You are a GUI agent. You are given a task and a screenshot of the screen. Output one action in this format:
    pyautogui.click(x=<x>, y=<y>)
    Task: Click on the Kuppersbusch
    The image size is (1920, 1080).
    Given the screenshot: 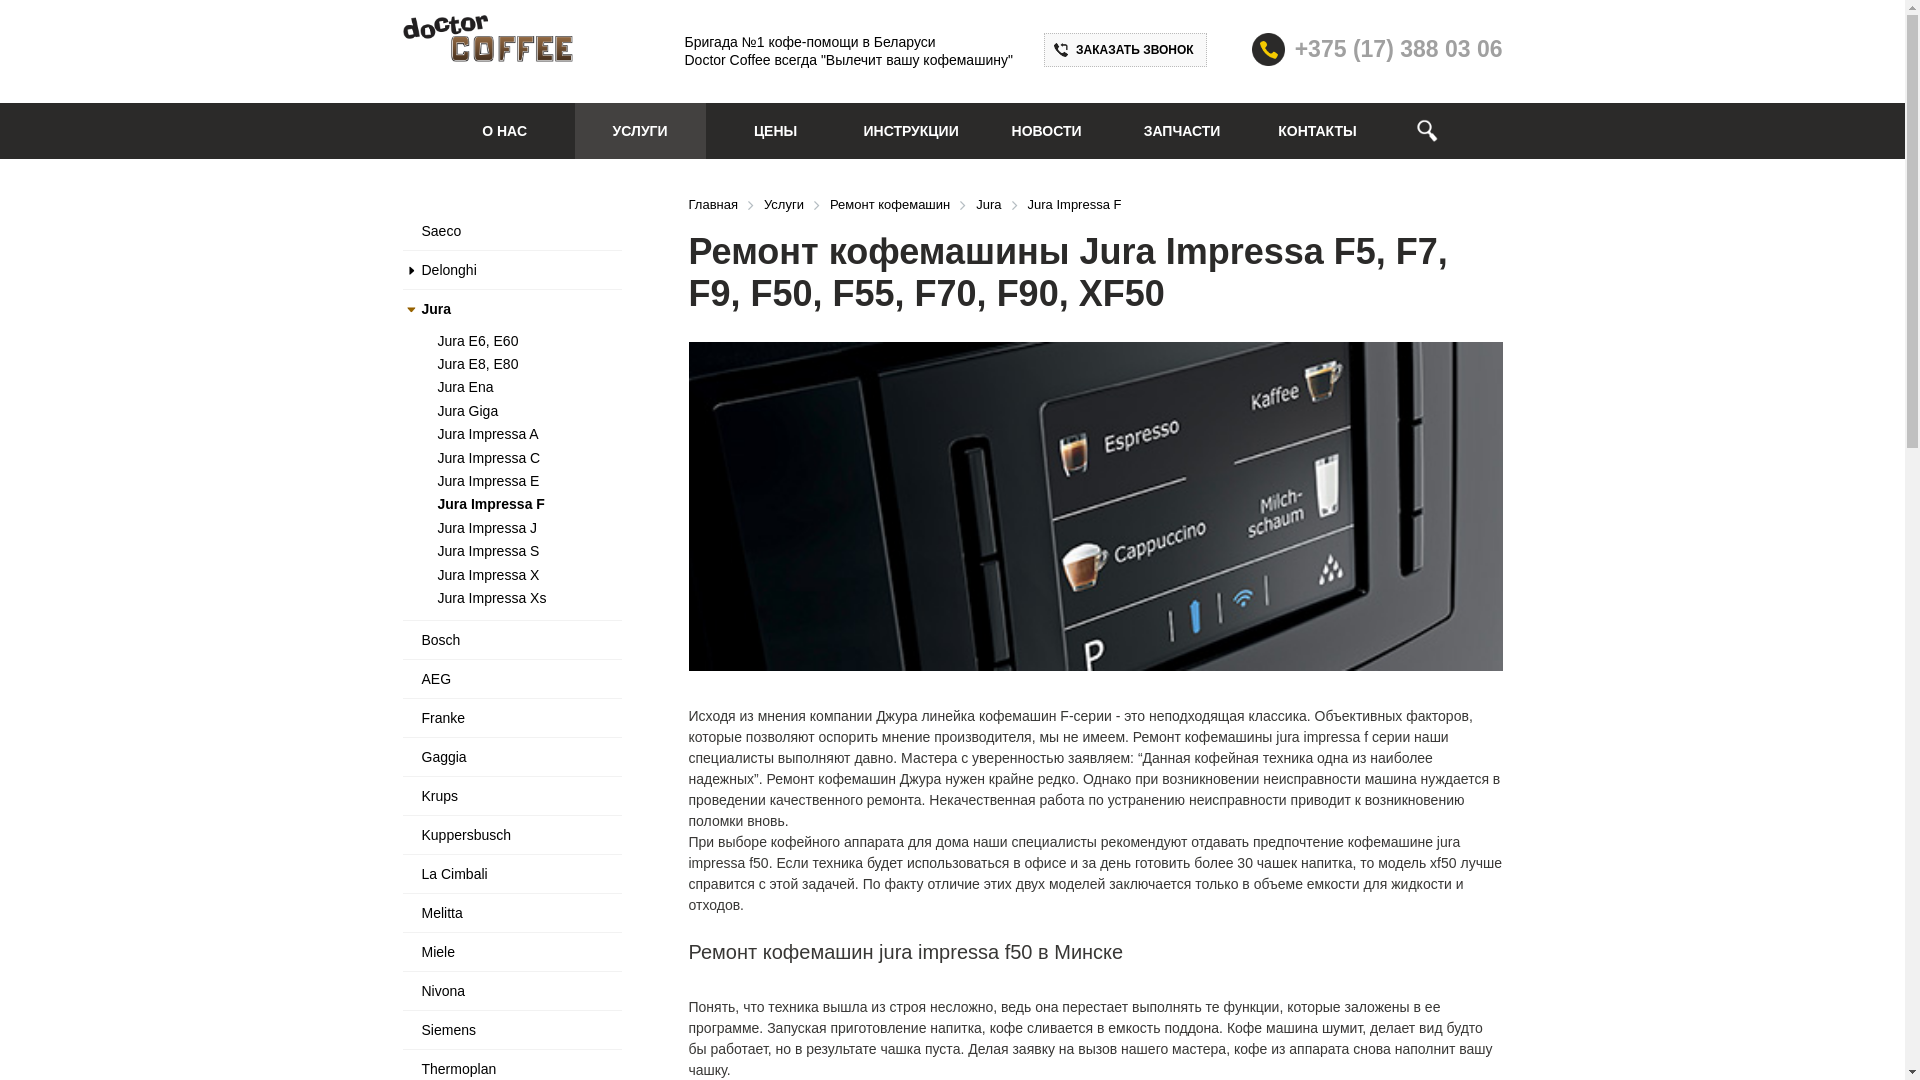 What is the action you would take?
    pyautogui.click(x=467, y=835)
    